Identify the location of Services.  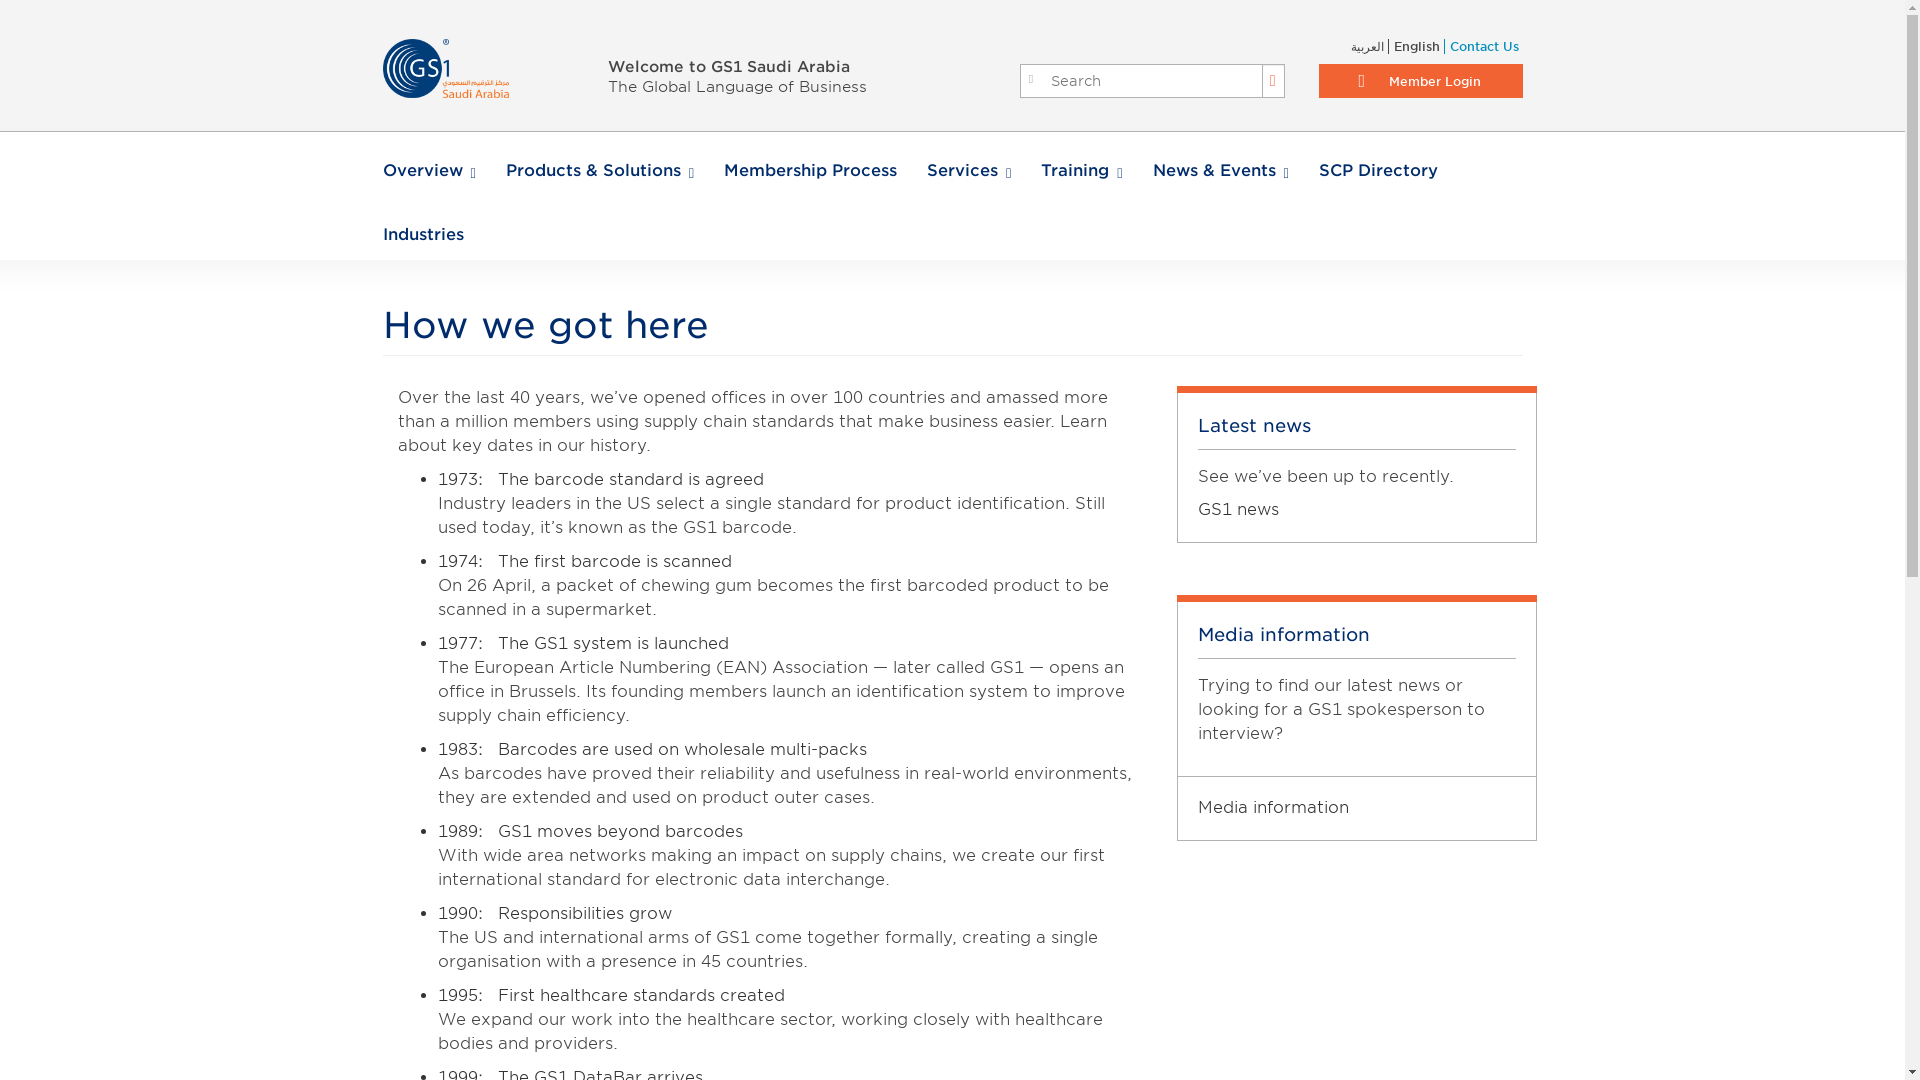
(969, 170).